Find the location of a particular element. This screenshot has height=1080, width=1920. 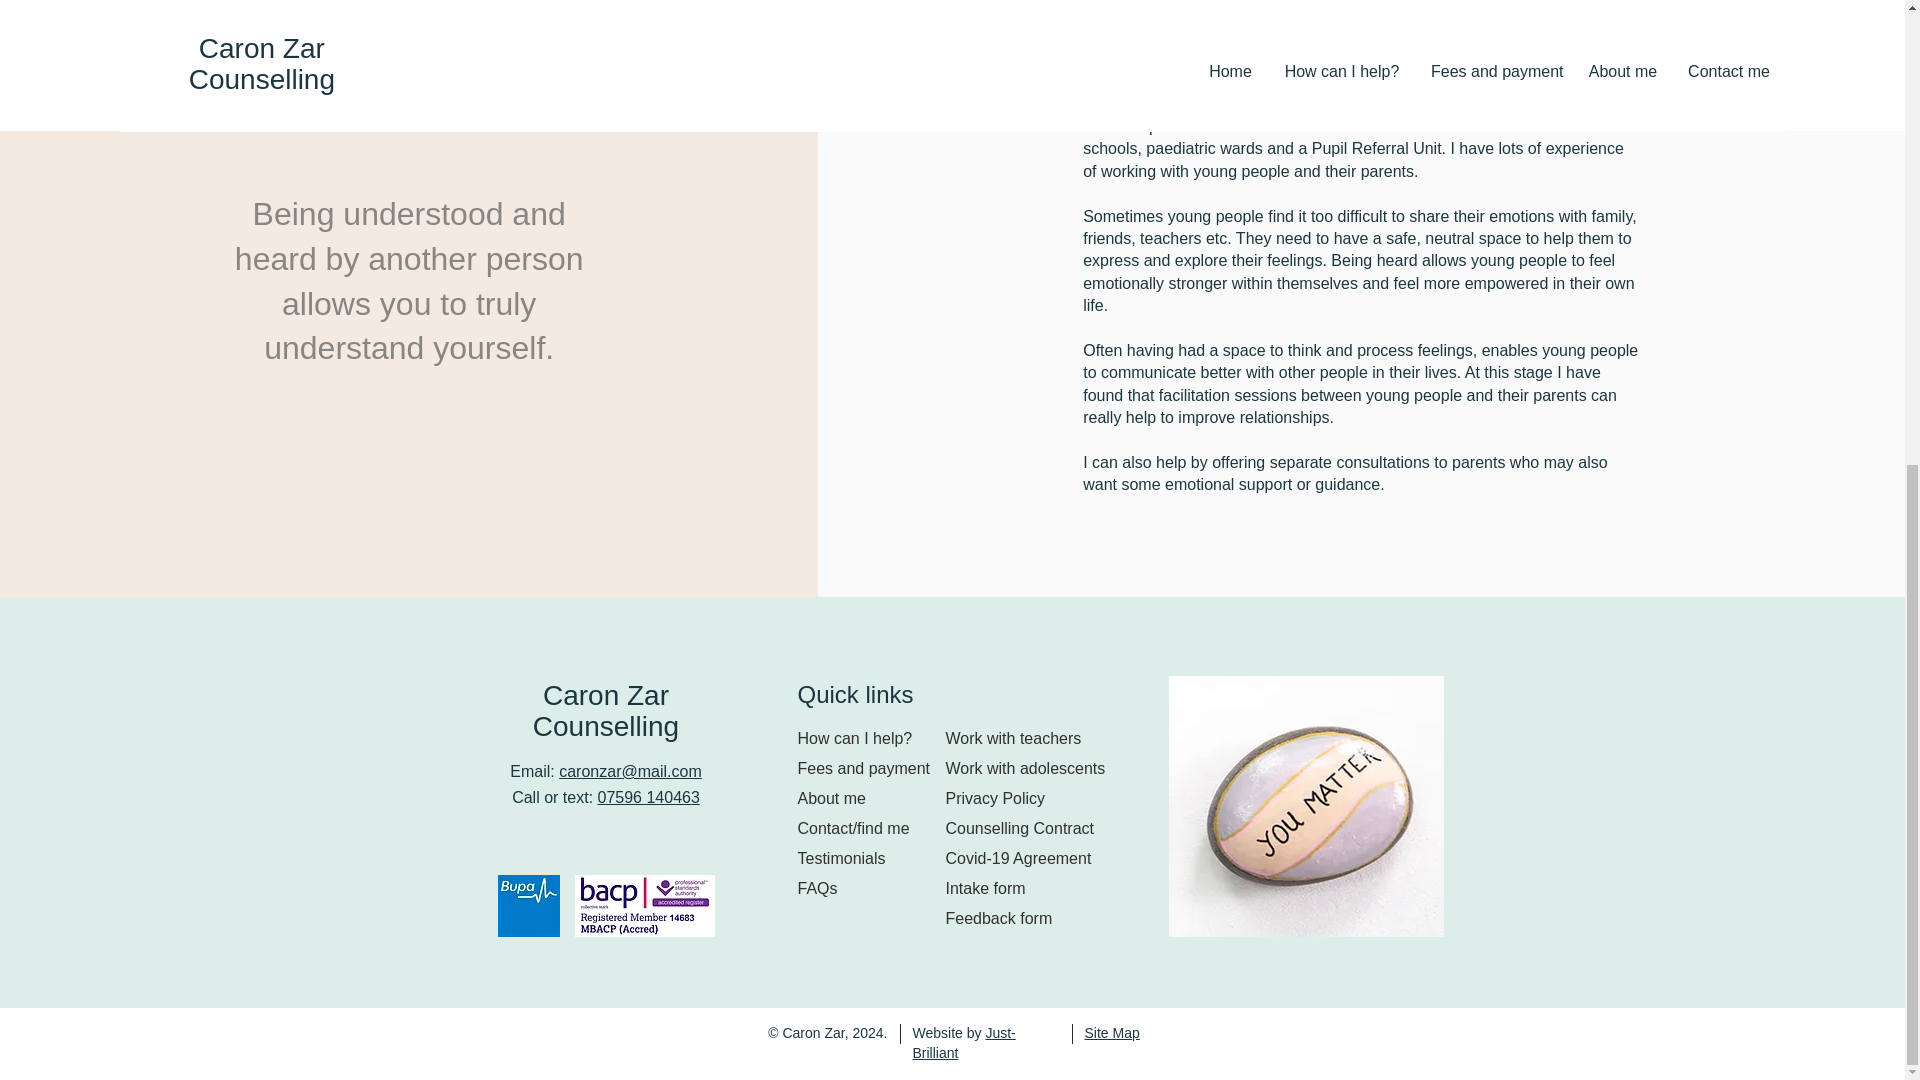

Counselling is located at coordinates (606, 726).